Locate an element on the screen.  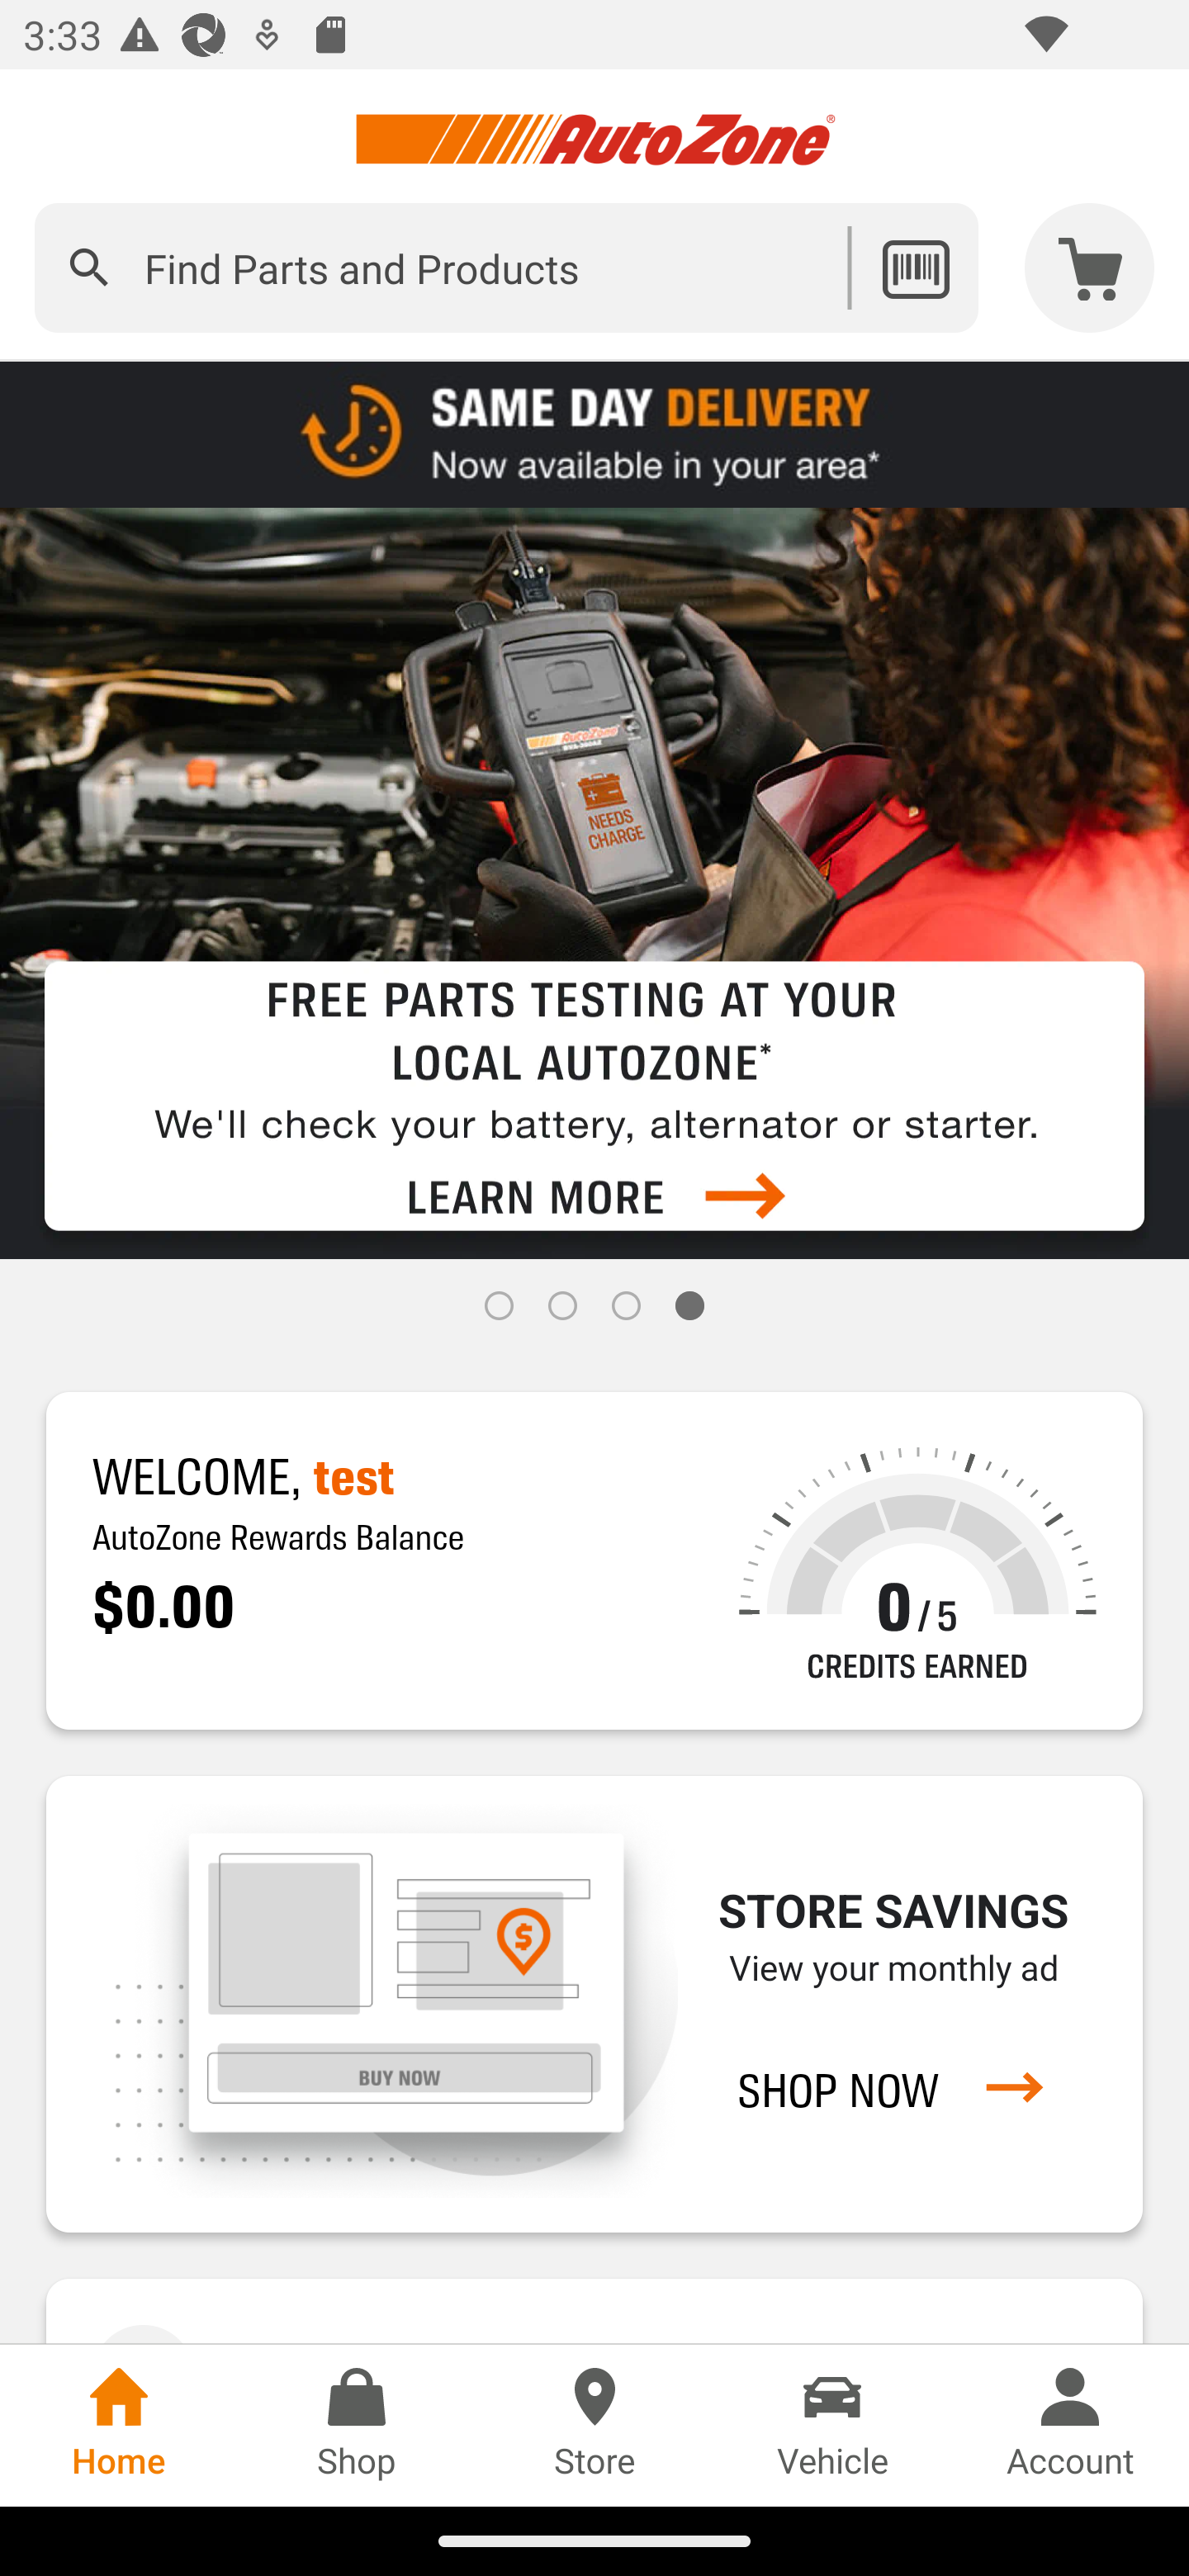
Home is located at coordinates (119, 2425).